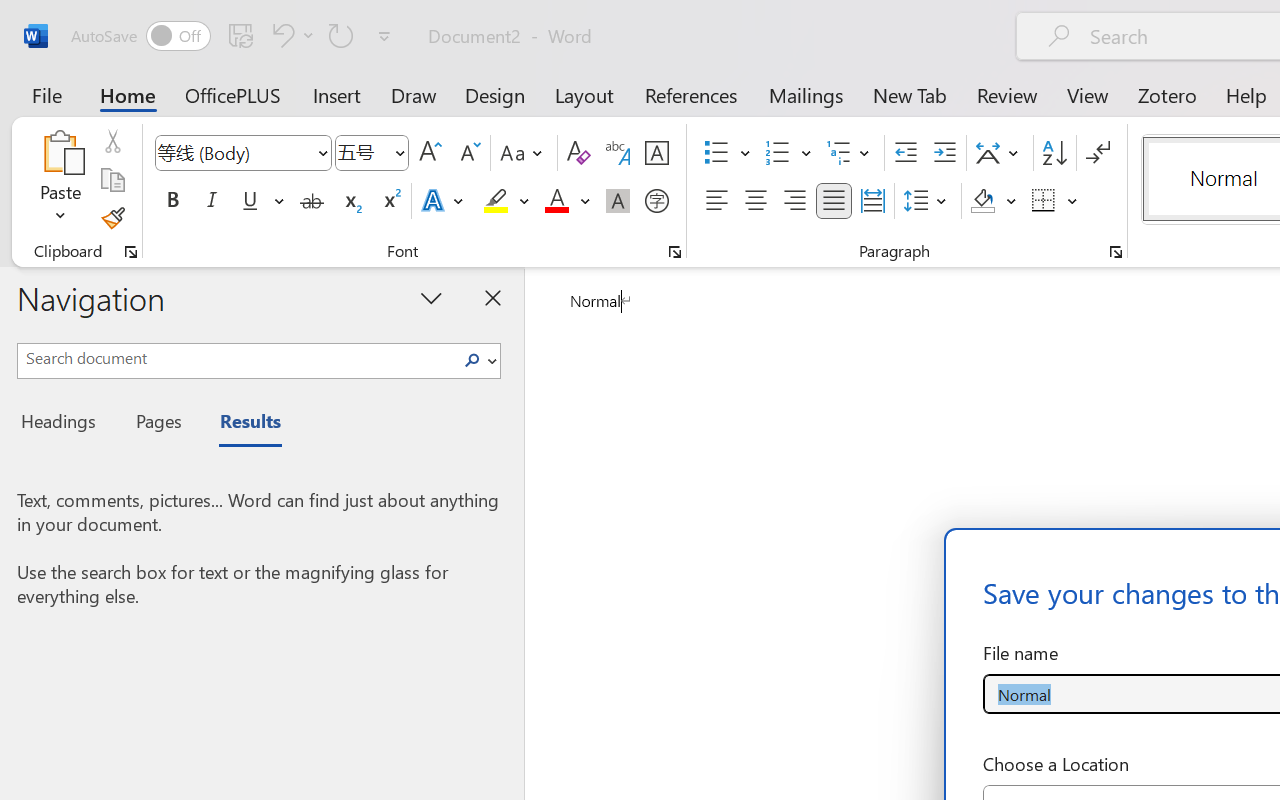 This screenshot has height=800, width=1280. I want to click on Class: NetUIImage, so click(472, 360).